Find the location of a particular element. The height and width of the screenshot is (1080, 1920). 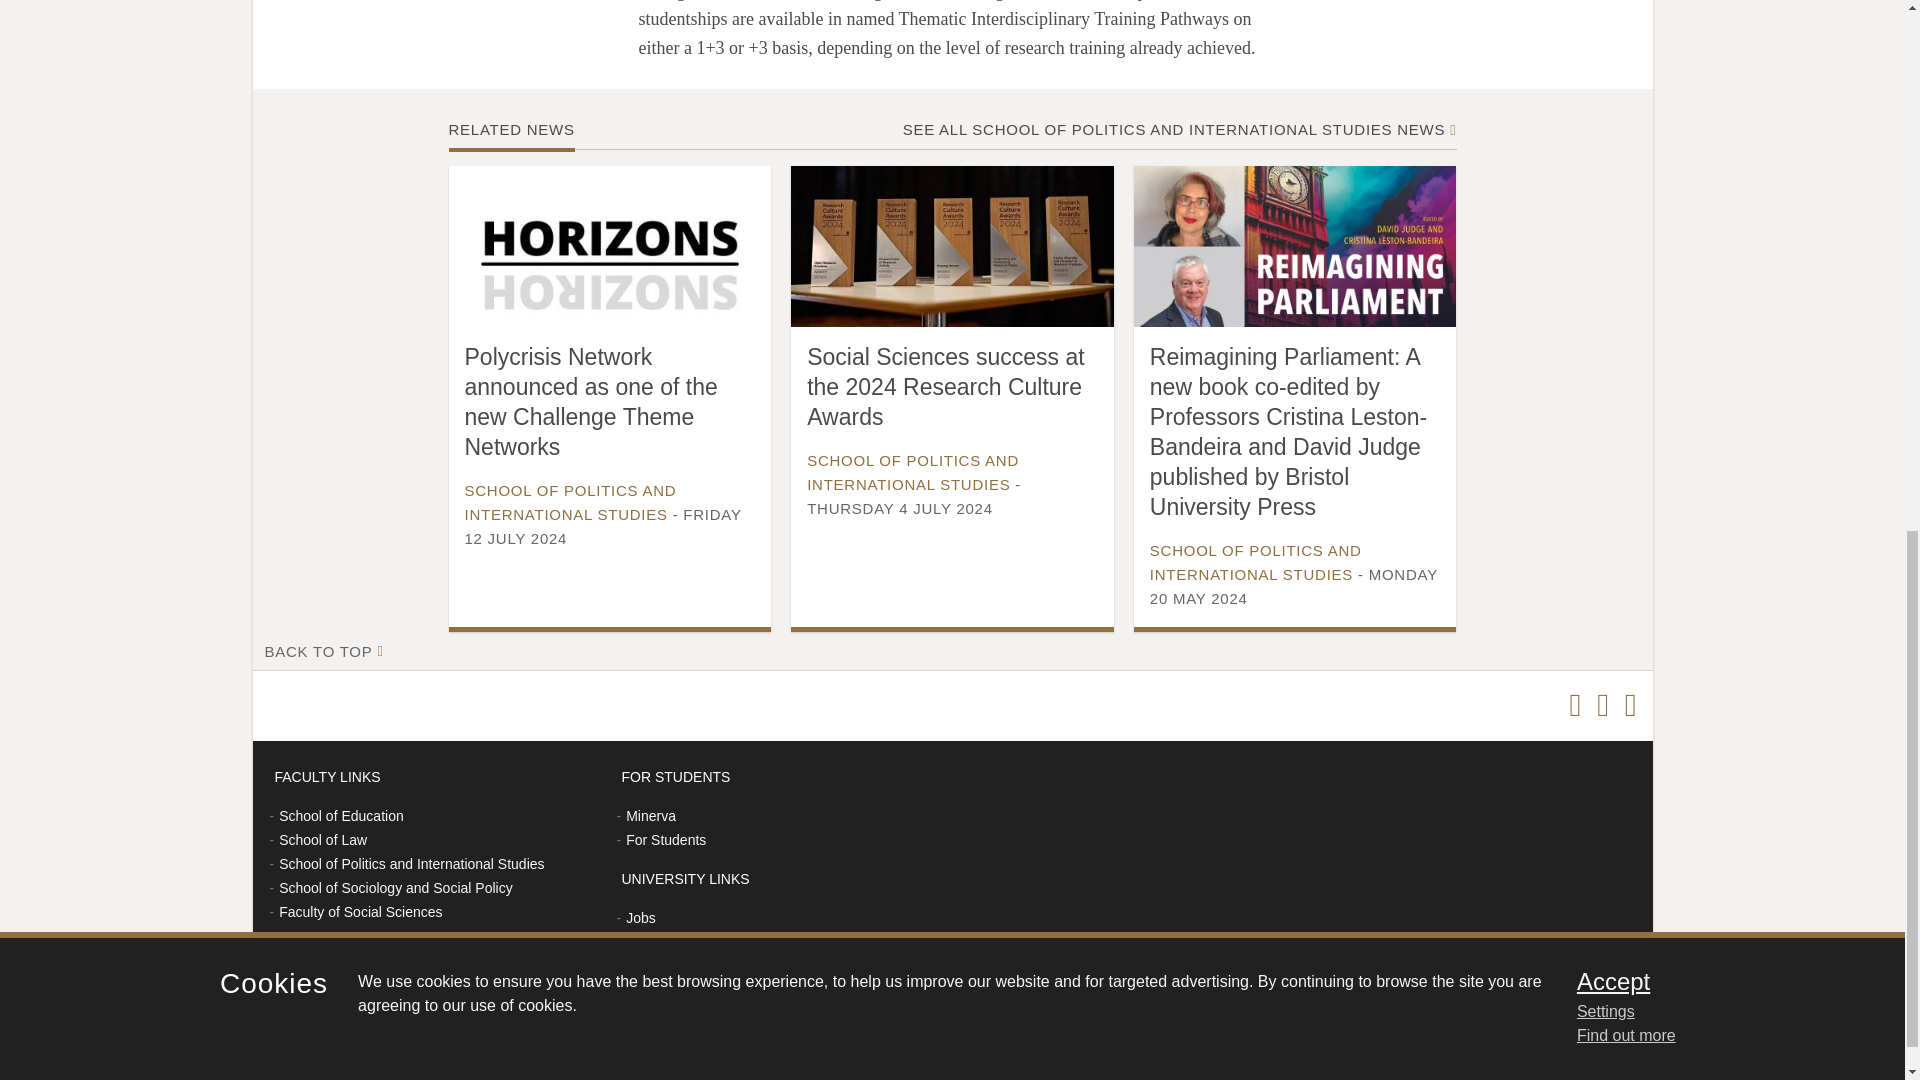

Go to Twitter page is located at coordinates (1574, 706).